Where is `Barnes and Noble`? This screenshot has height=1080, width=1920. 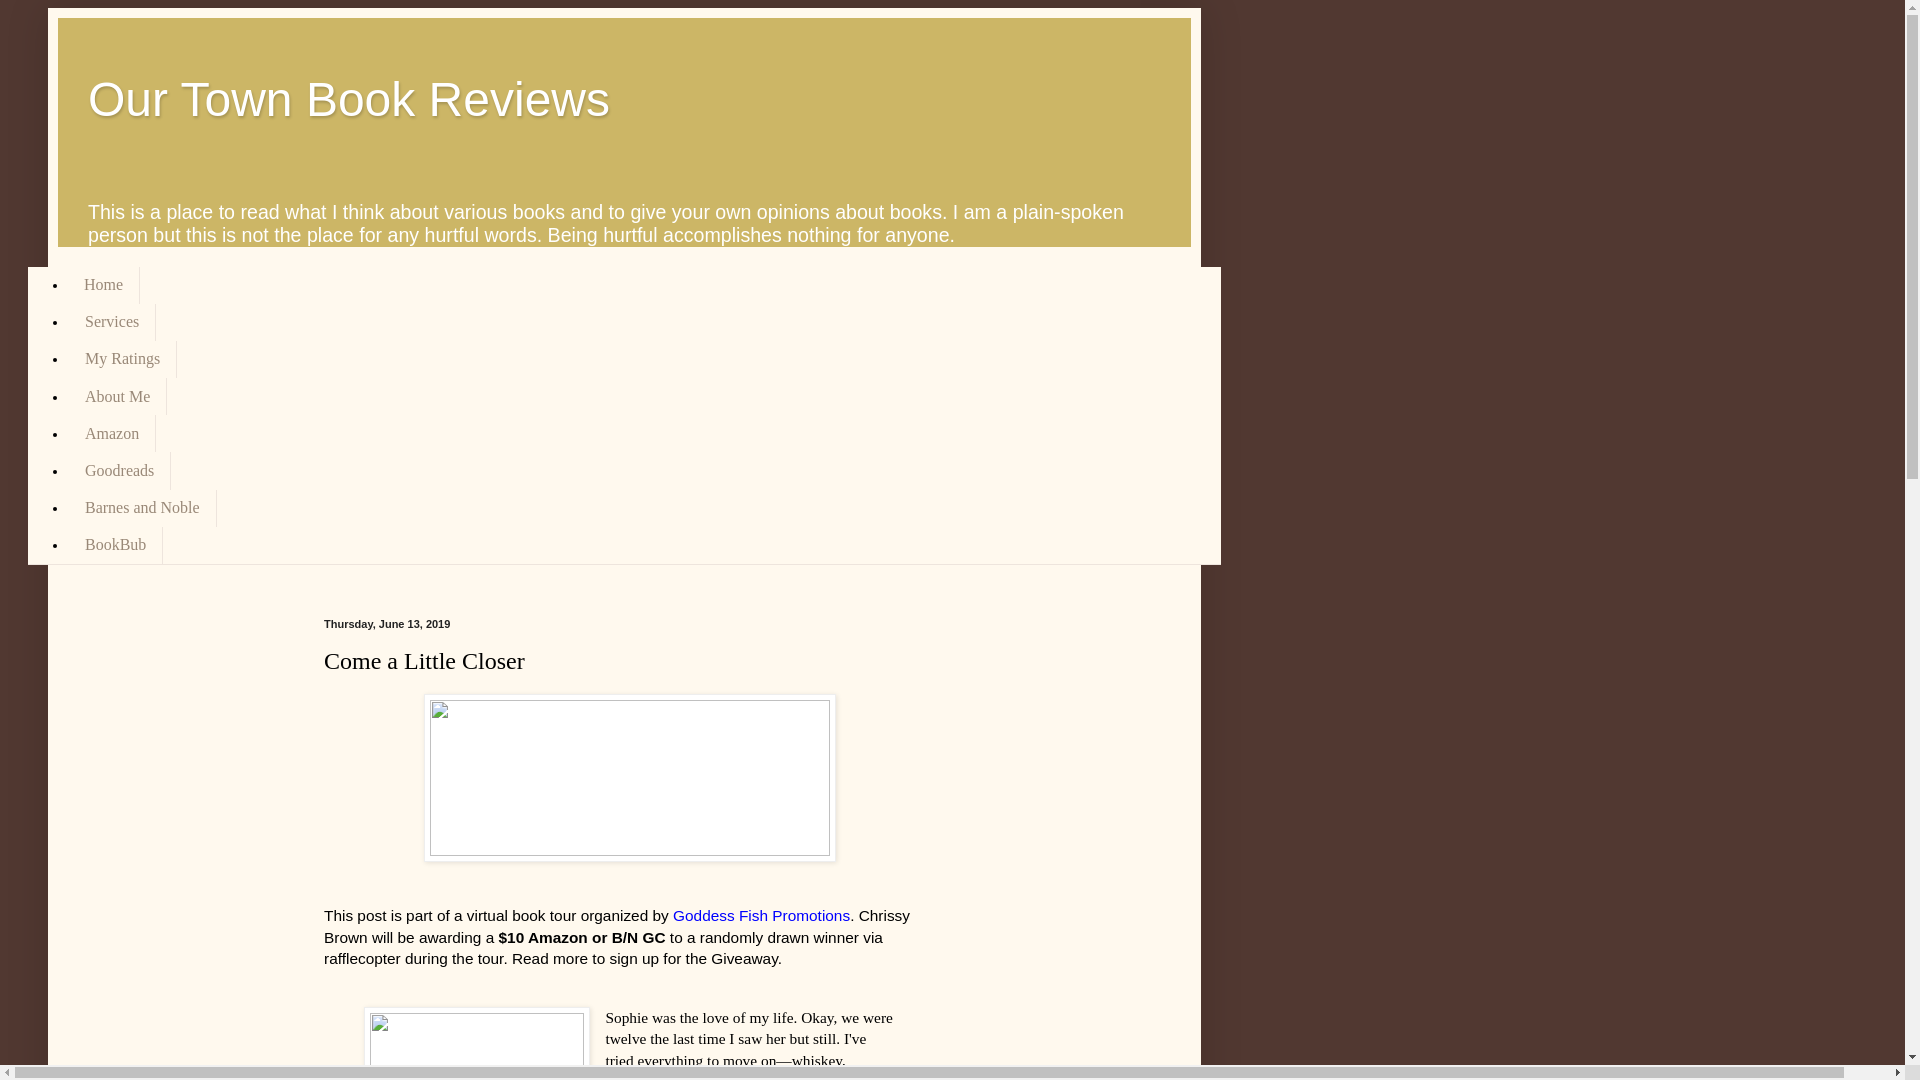 Barnes and Noble is located at coordinates (142, 508).